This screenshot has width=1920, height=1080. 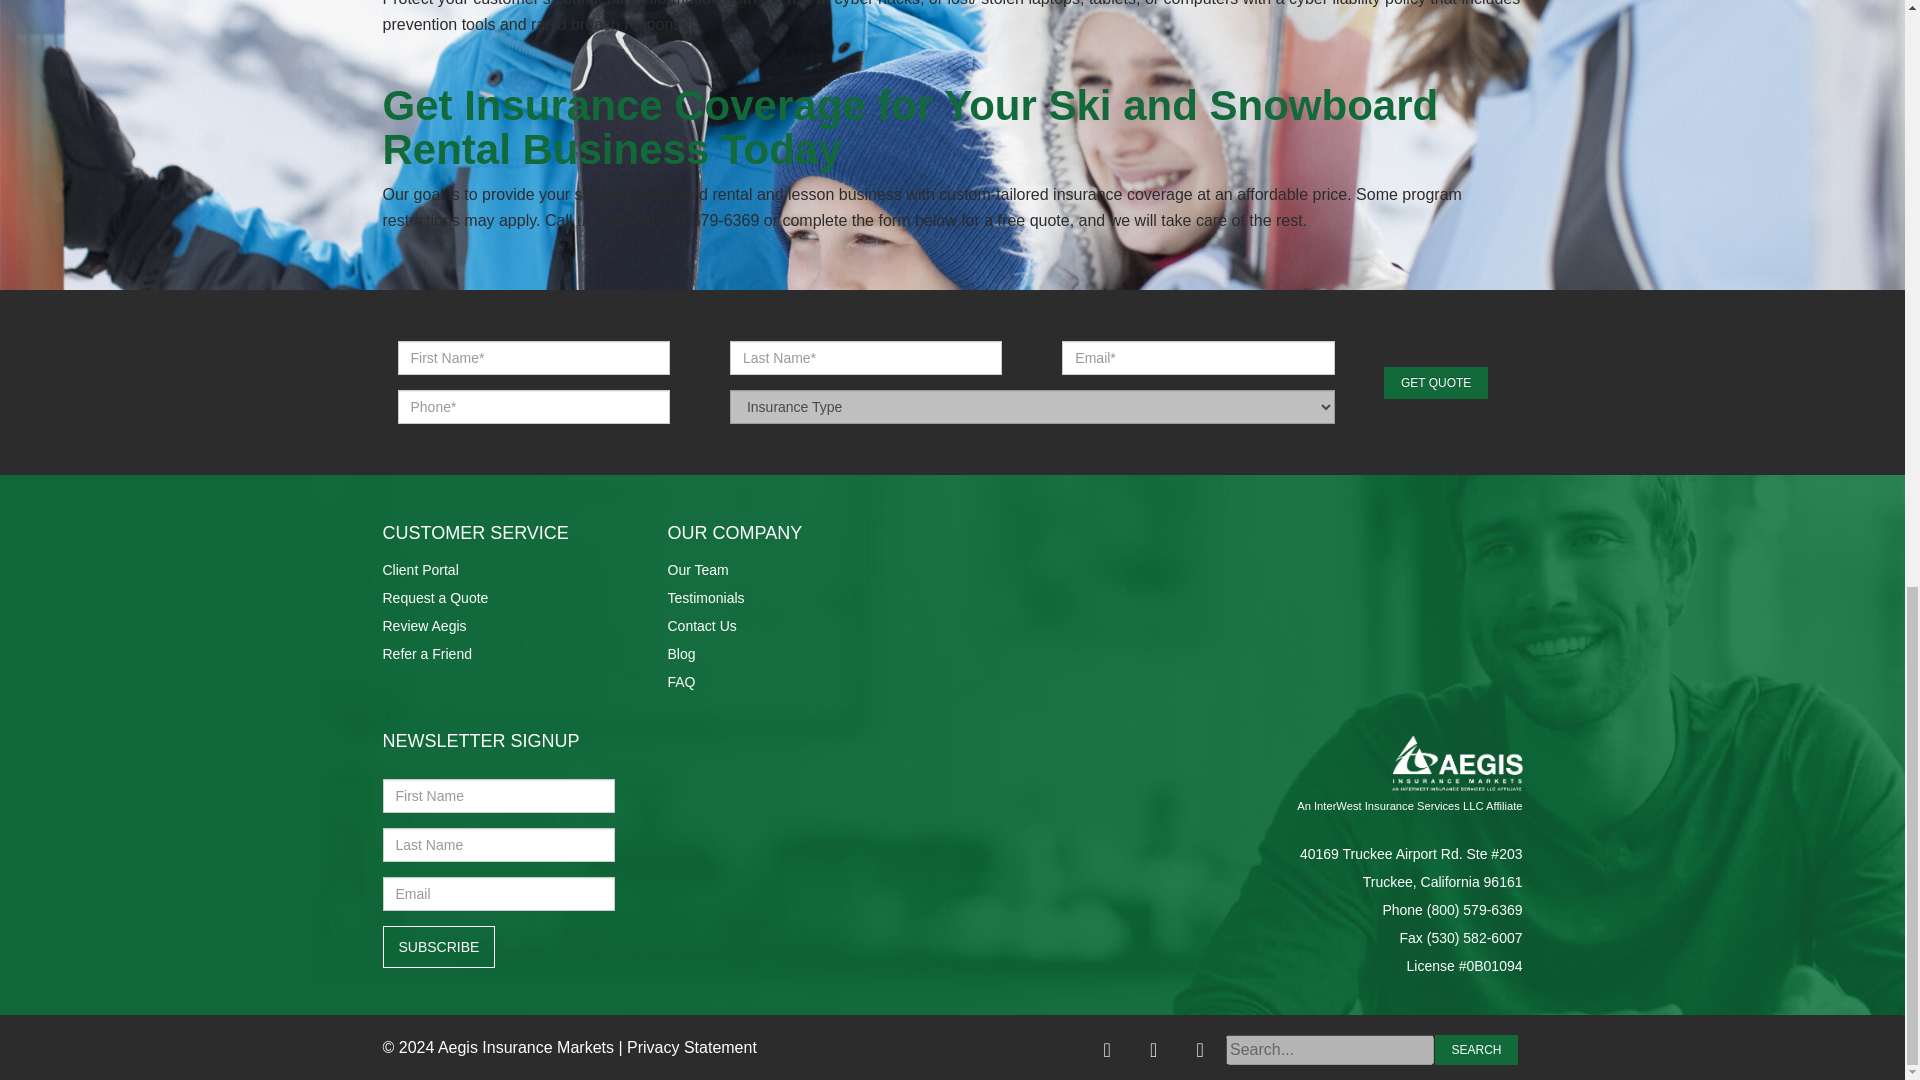 I want to click on CUSTOMER SERVICE, so click(x=475, y=532).